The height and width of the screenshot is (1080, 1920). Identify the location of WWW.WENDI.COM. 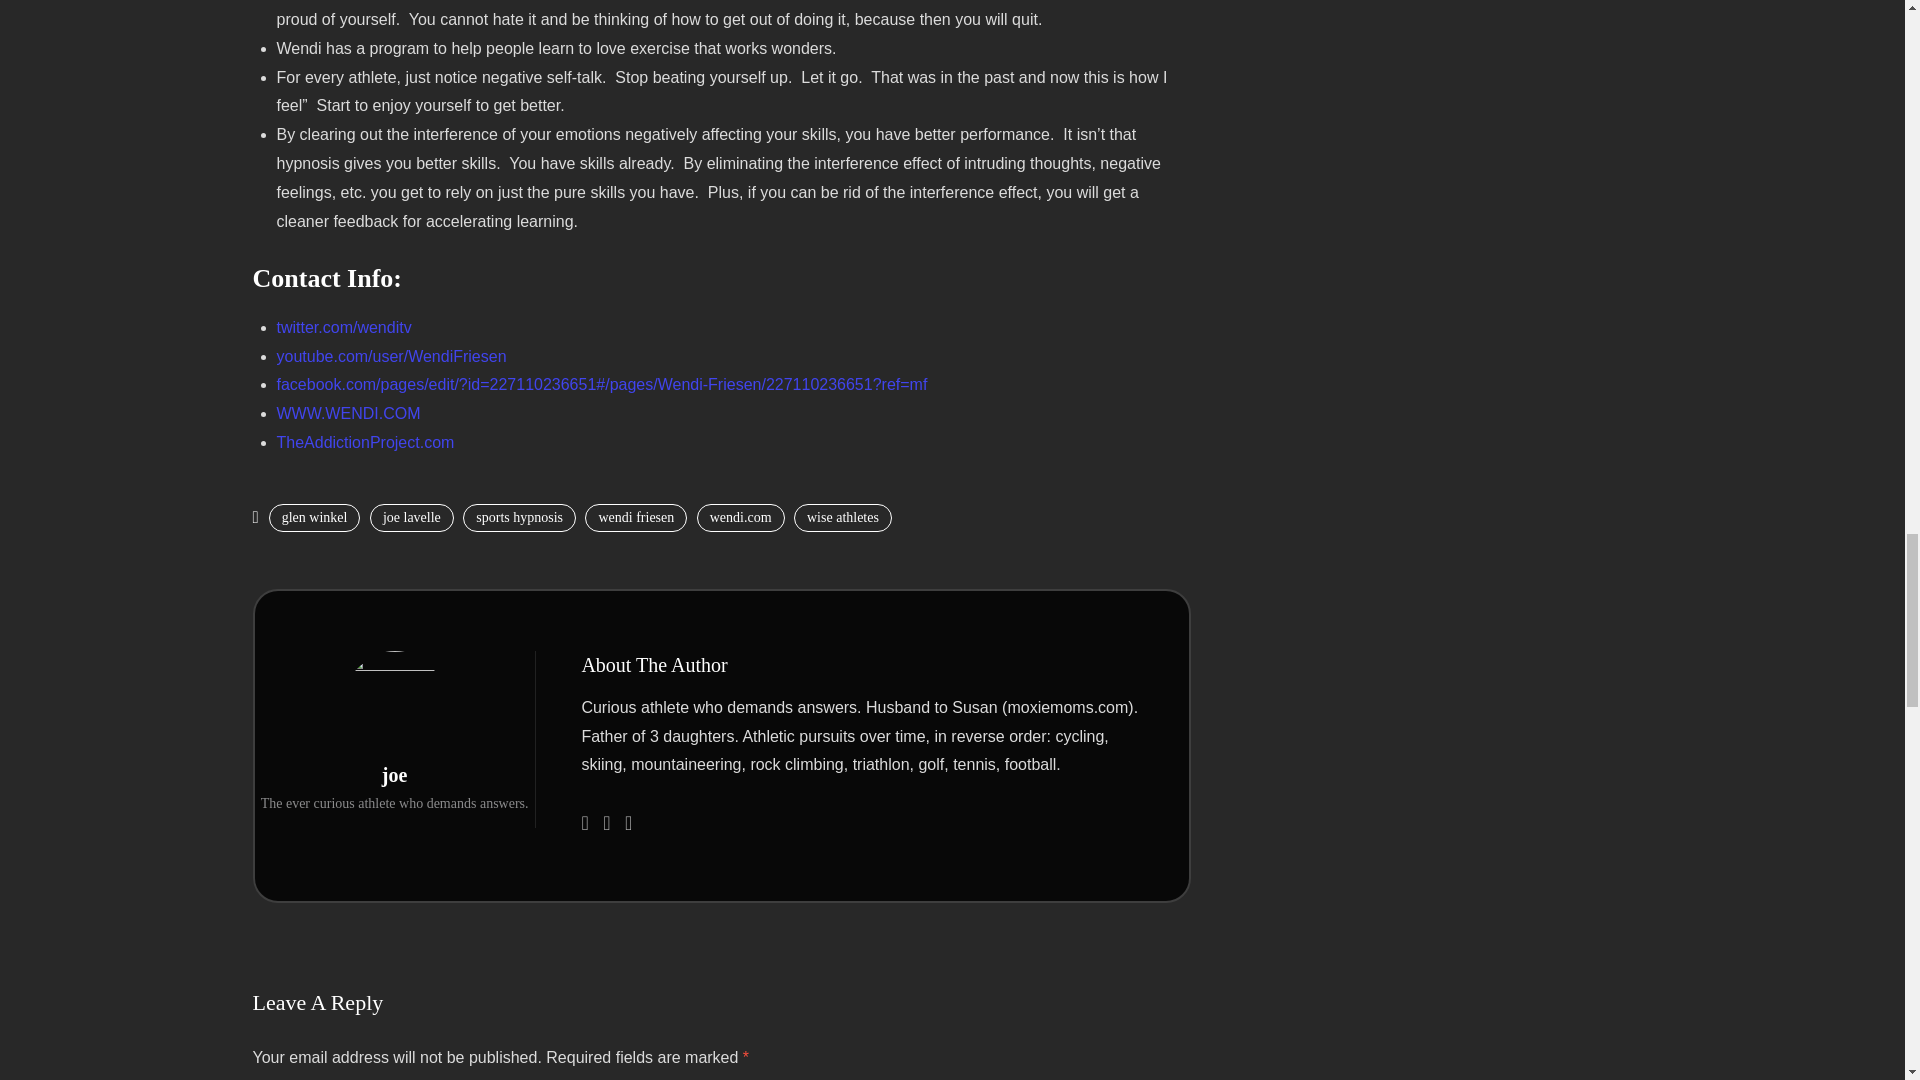
(348, 414).